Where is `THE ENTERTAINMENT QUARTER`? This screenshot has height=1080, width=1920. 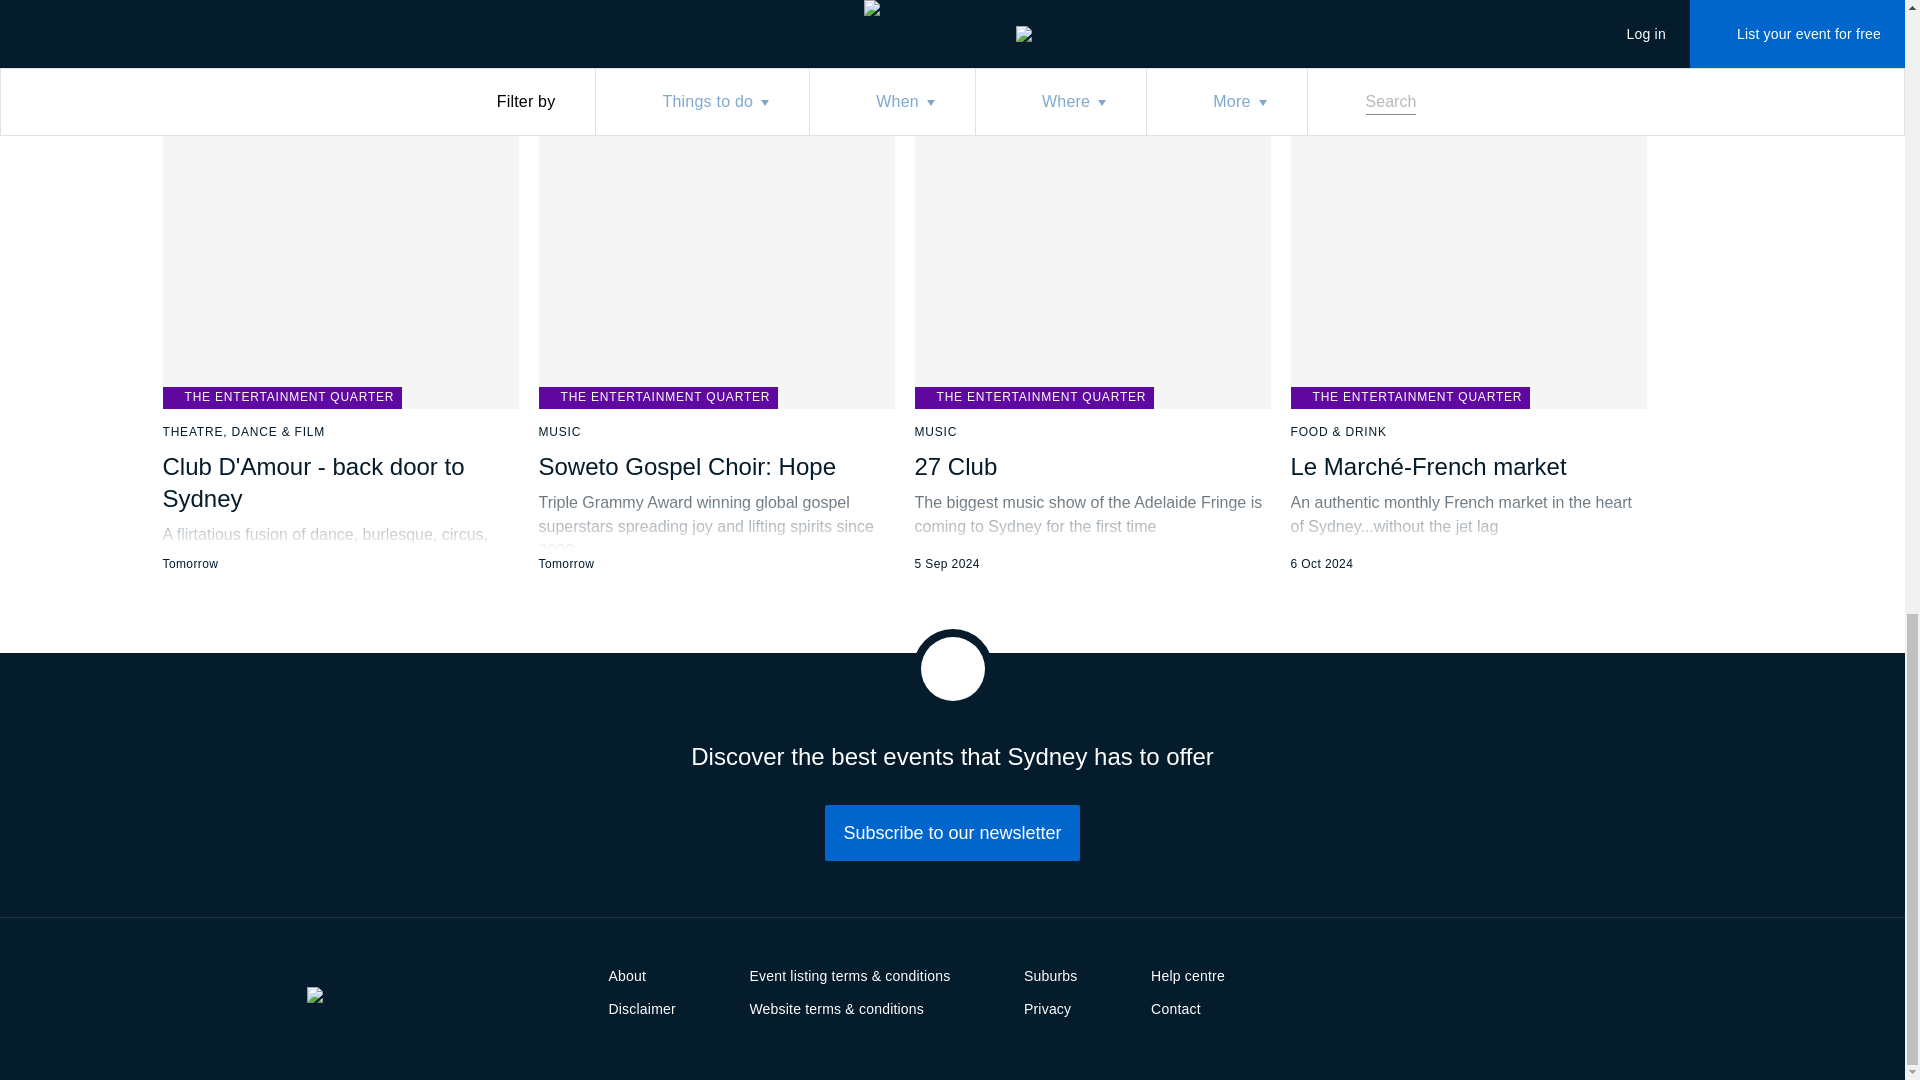 THE ENTERTAINMENT QUARTER is located at coordinates (657, 398).